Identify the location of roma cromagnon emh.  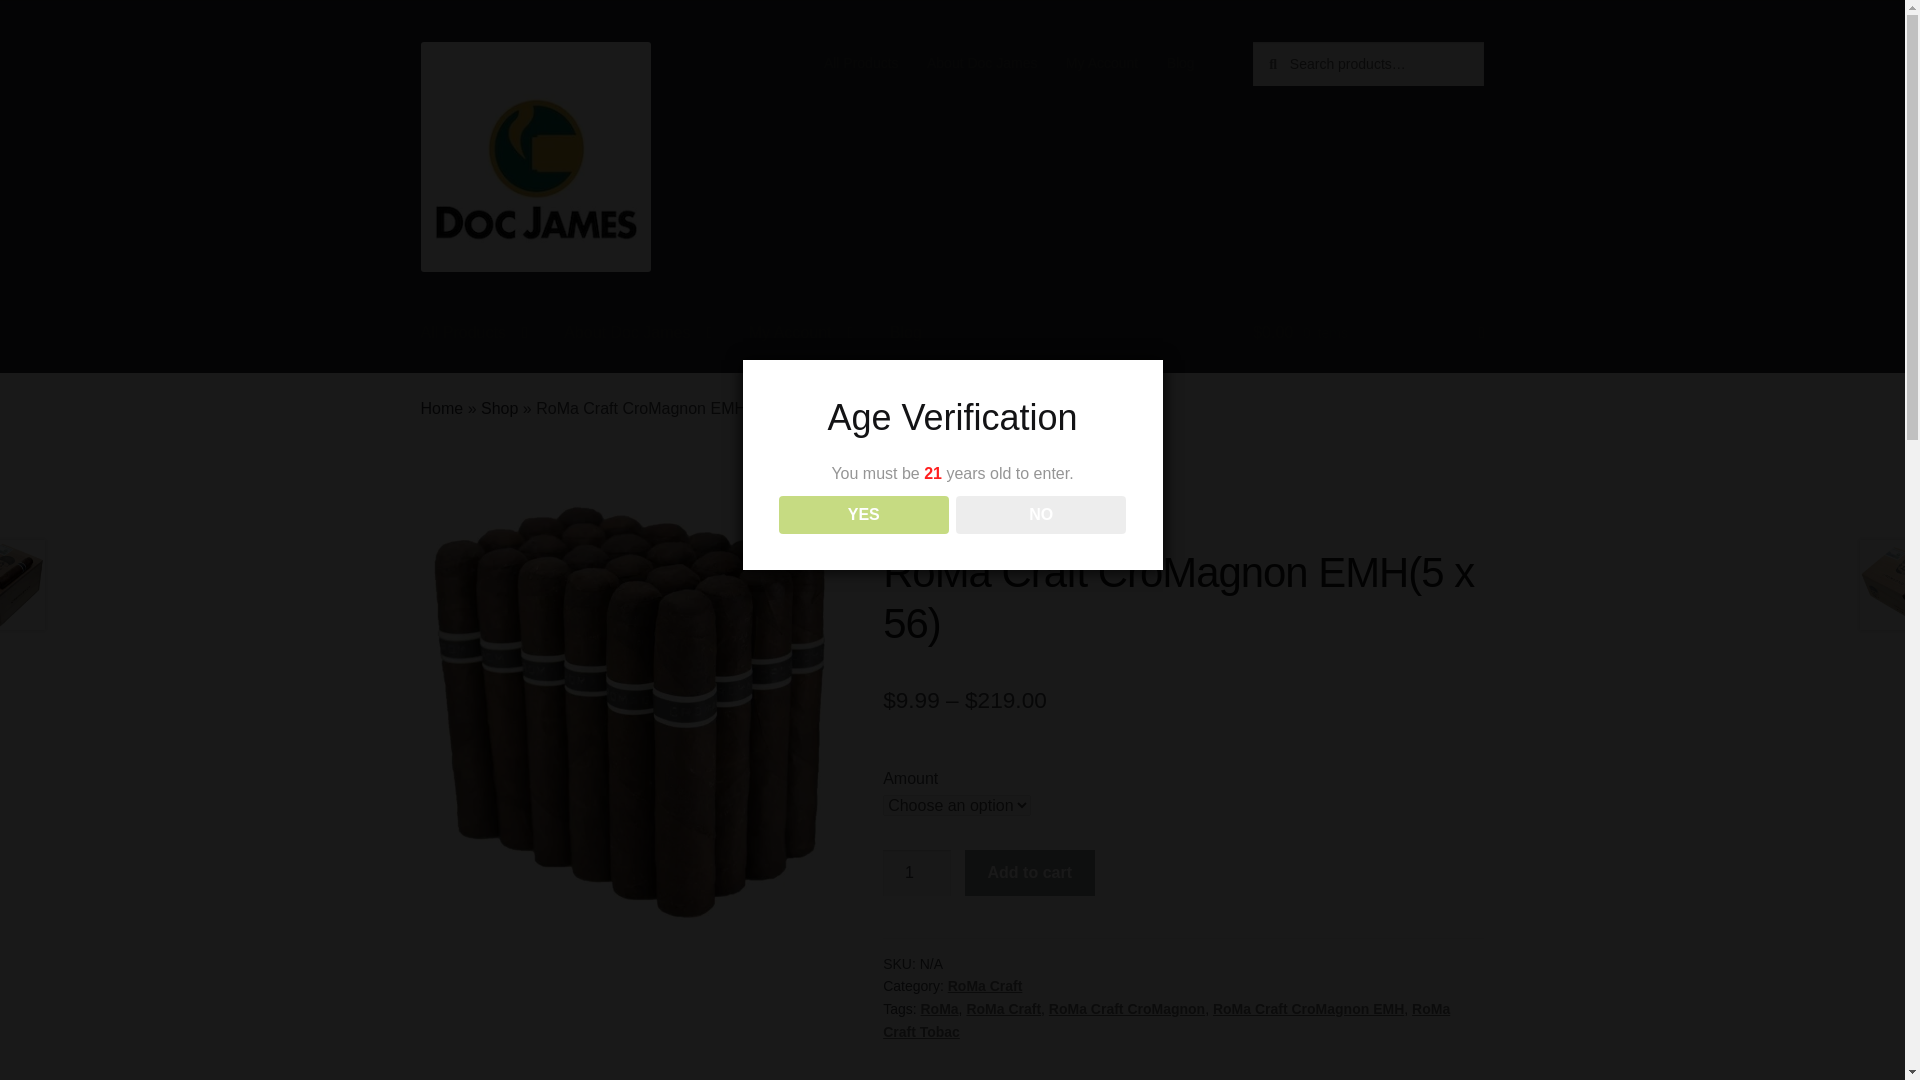
(628, 712).